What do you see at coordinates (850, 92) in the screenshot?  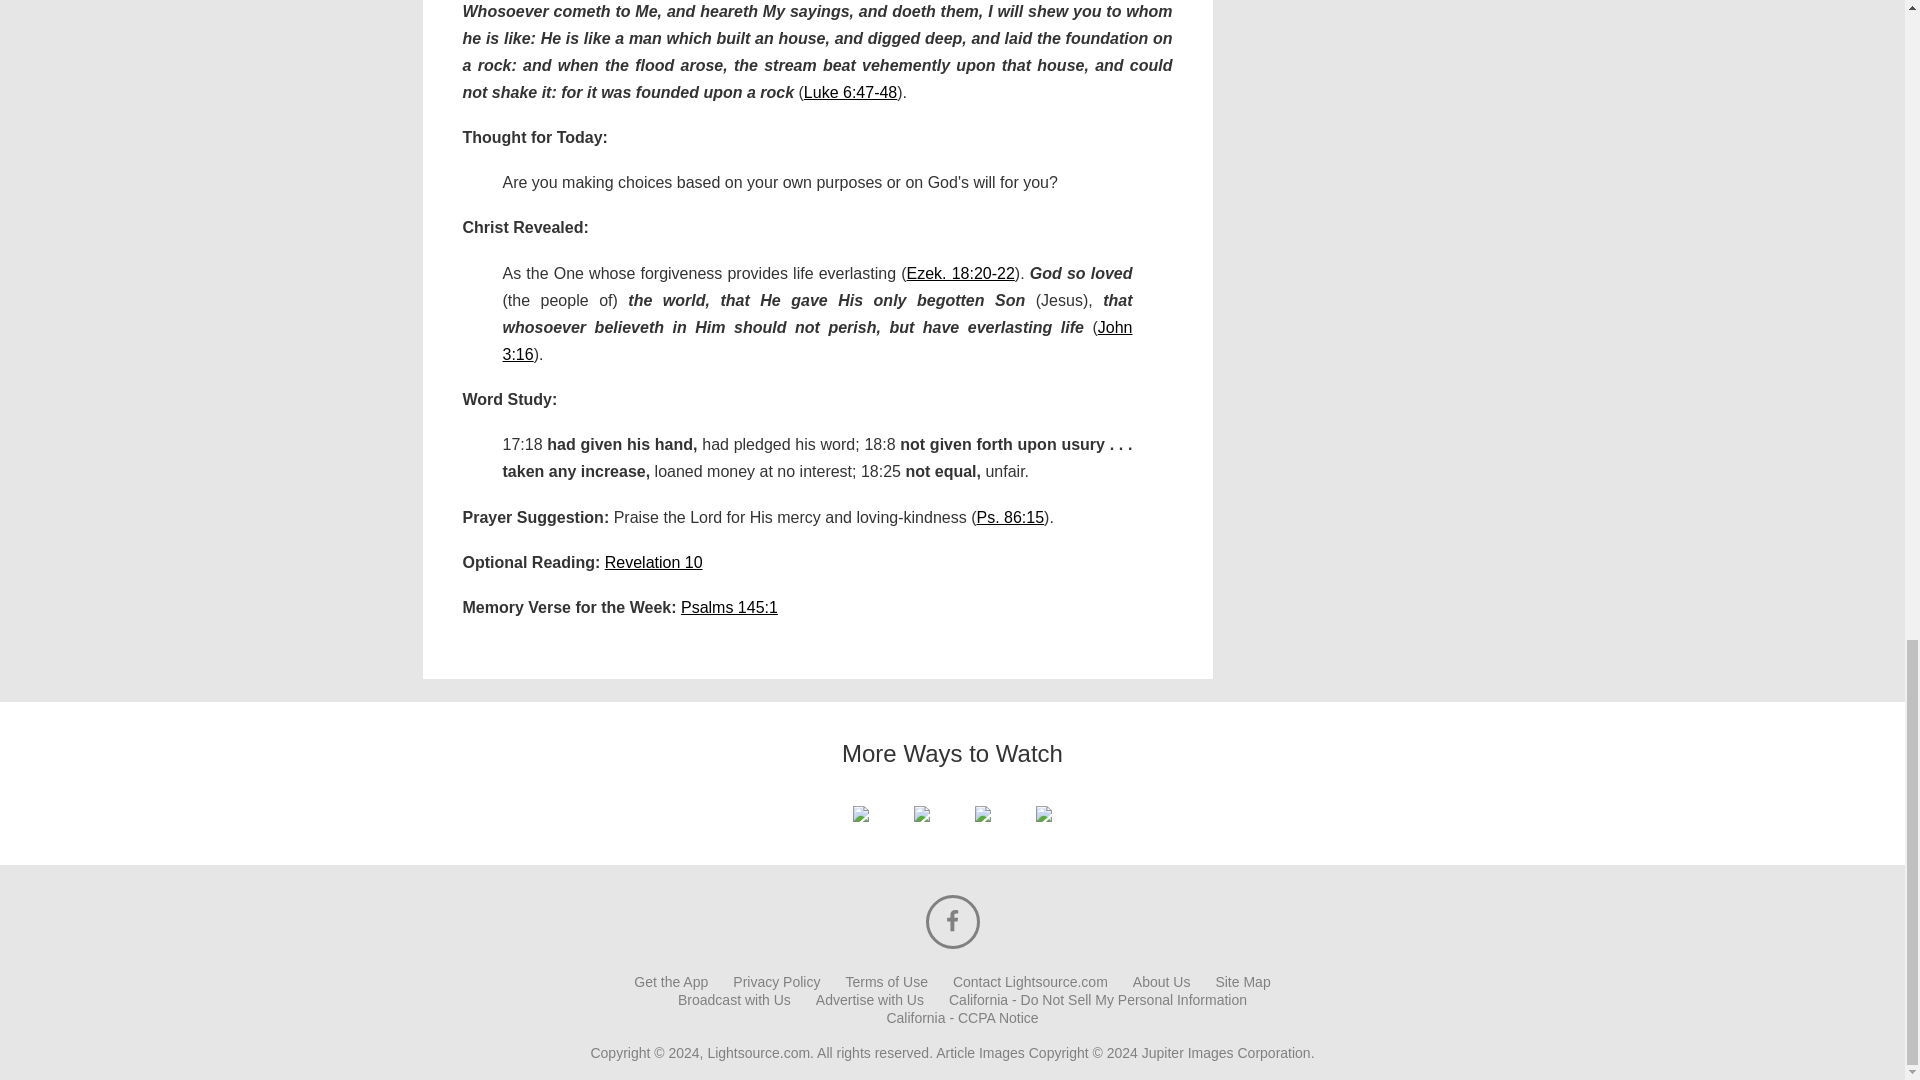 I see `Luke 6:47-48` at bounding box center [850, 92].